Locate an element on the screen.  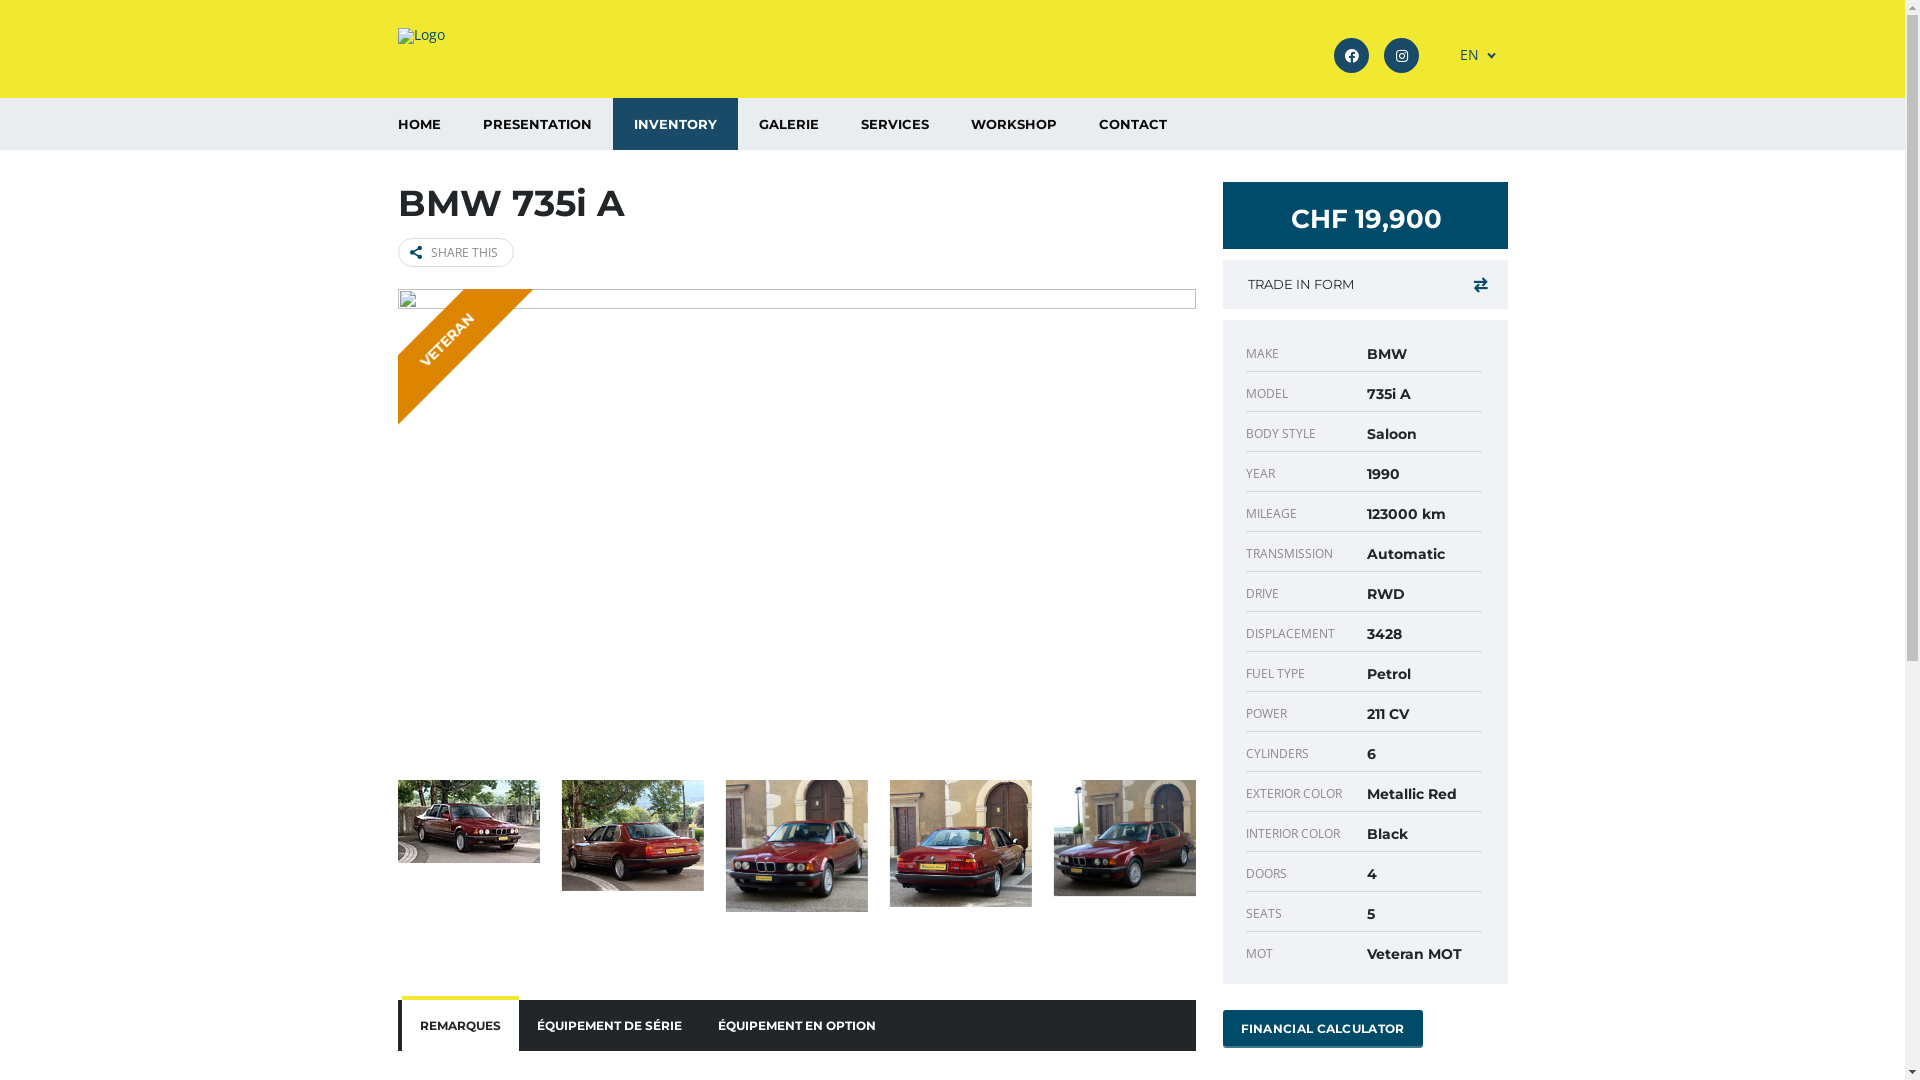
INVENTORY is located at coordinates (674, 124).